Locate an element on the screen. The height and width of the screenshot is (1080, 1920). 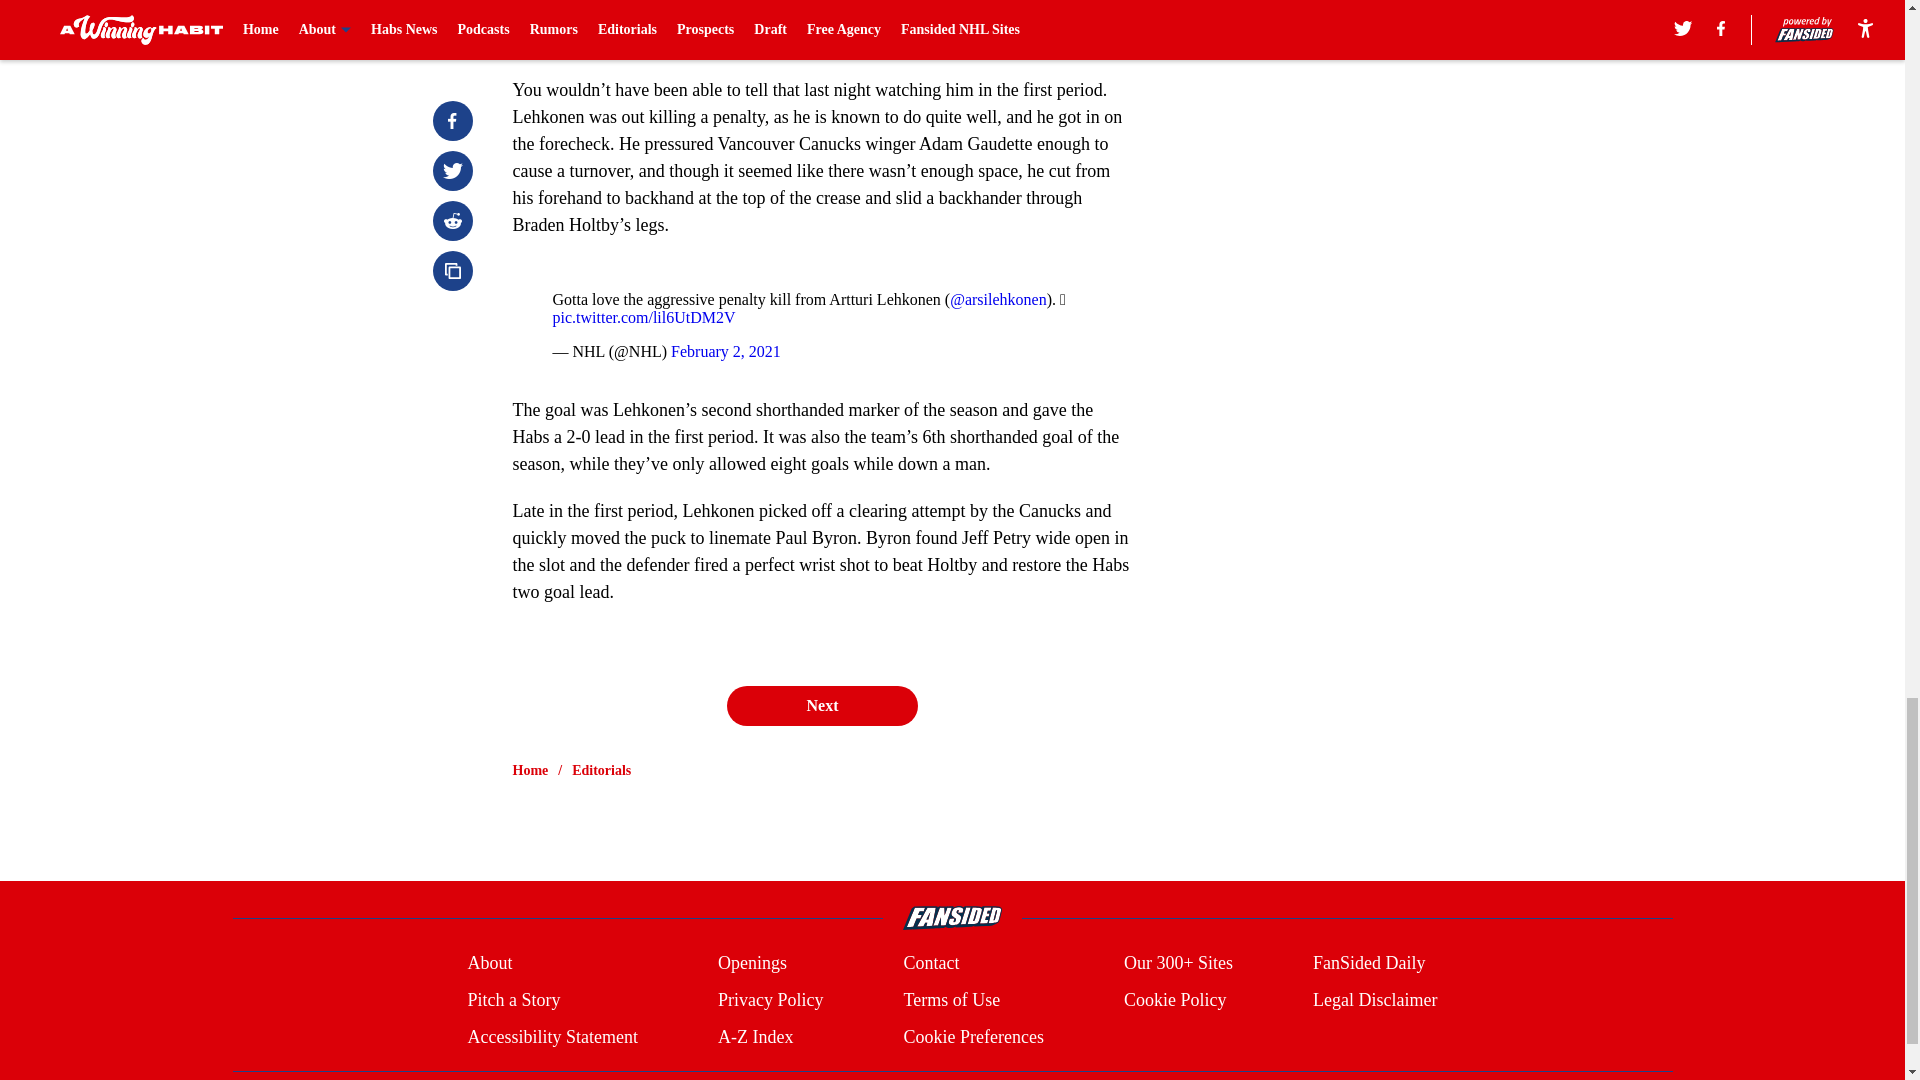
About is located at coordinates (489, 964).